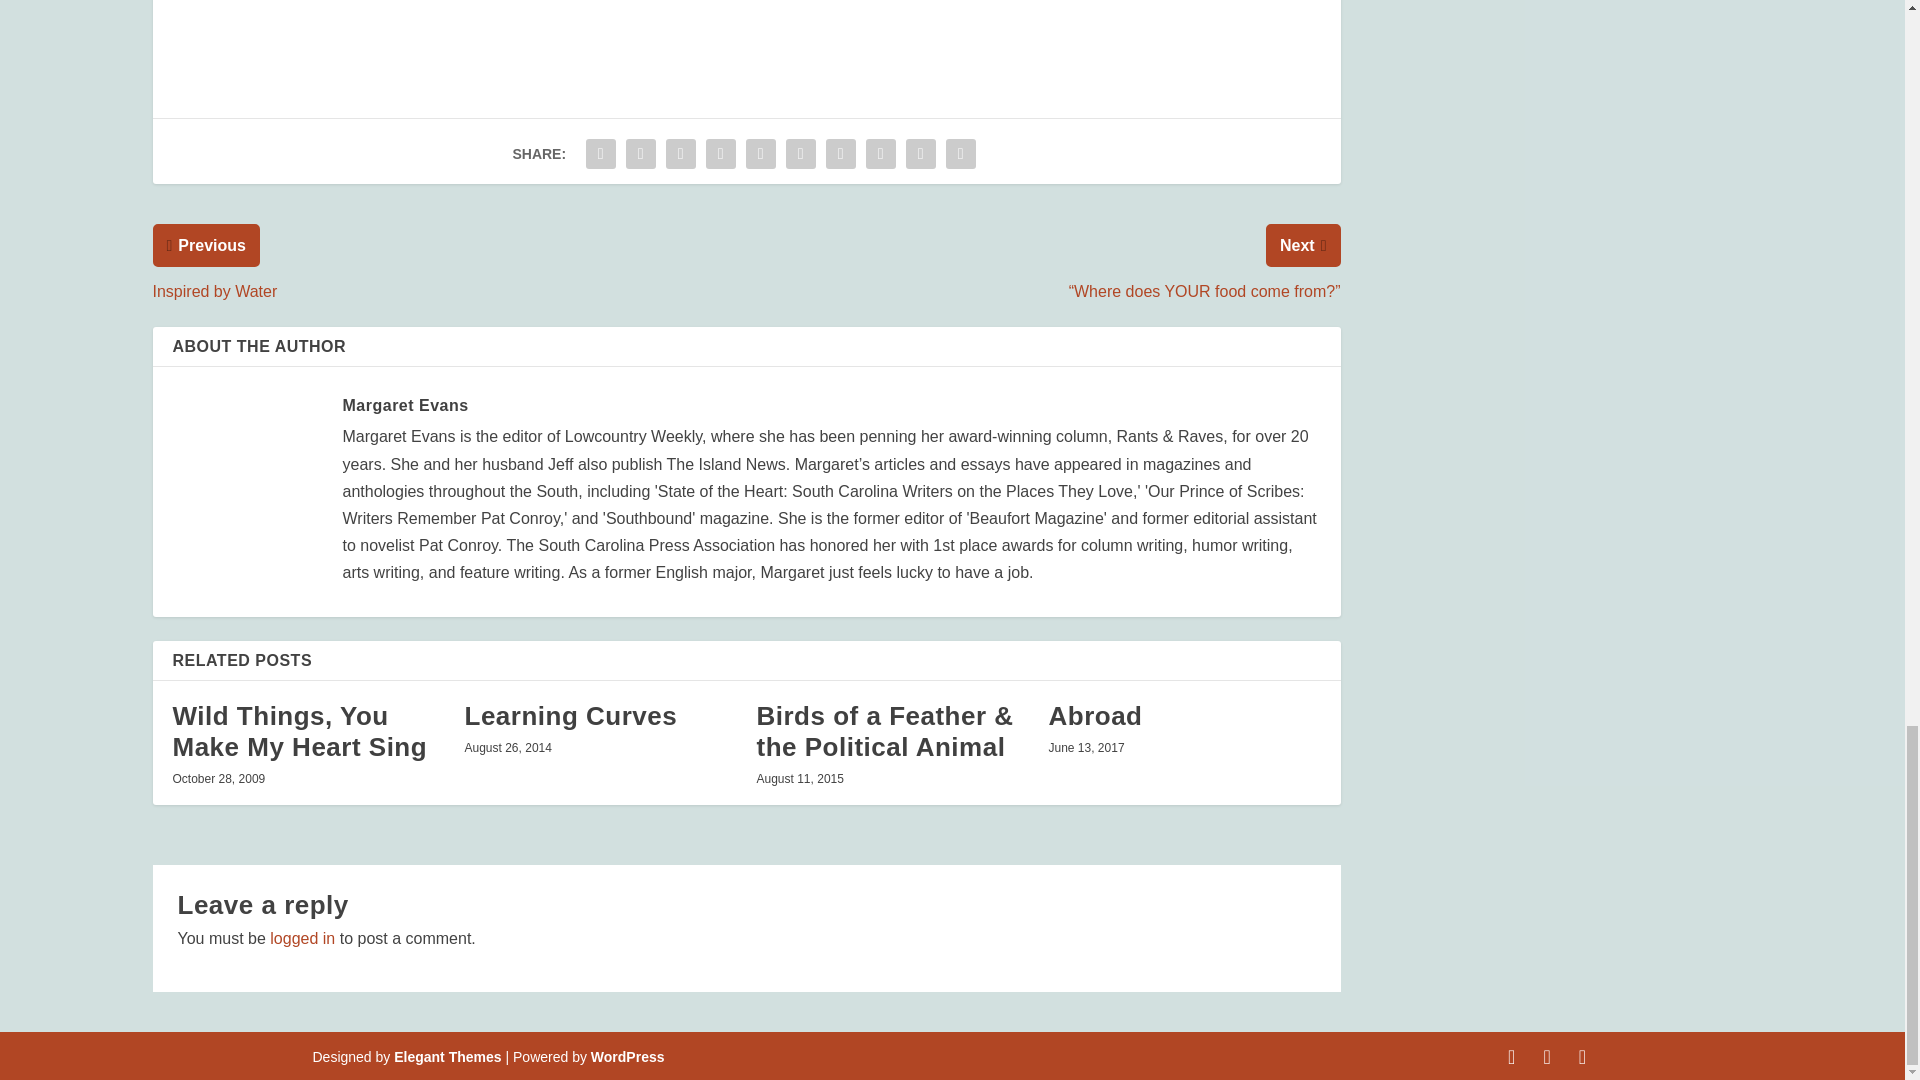 The height and width of the screenshot is (1080, 1920). Describe the element at coordinates (600, 153) in the screenshot. I see `Share "Reader to Reader" via Facebook` at that location.